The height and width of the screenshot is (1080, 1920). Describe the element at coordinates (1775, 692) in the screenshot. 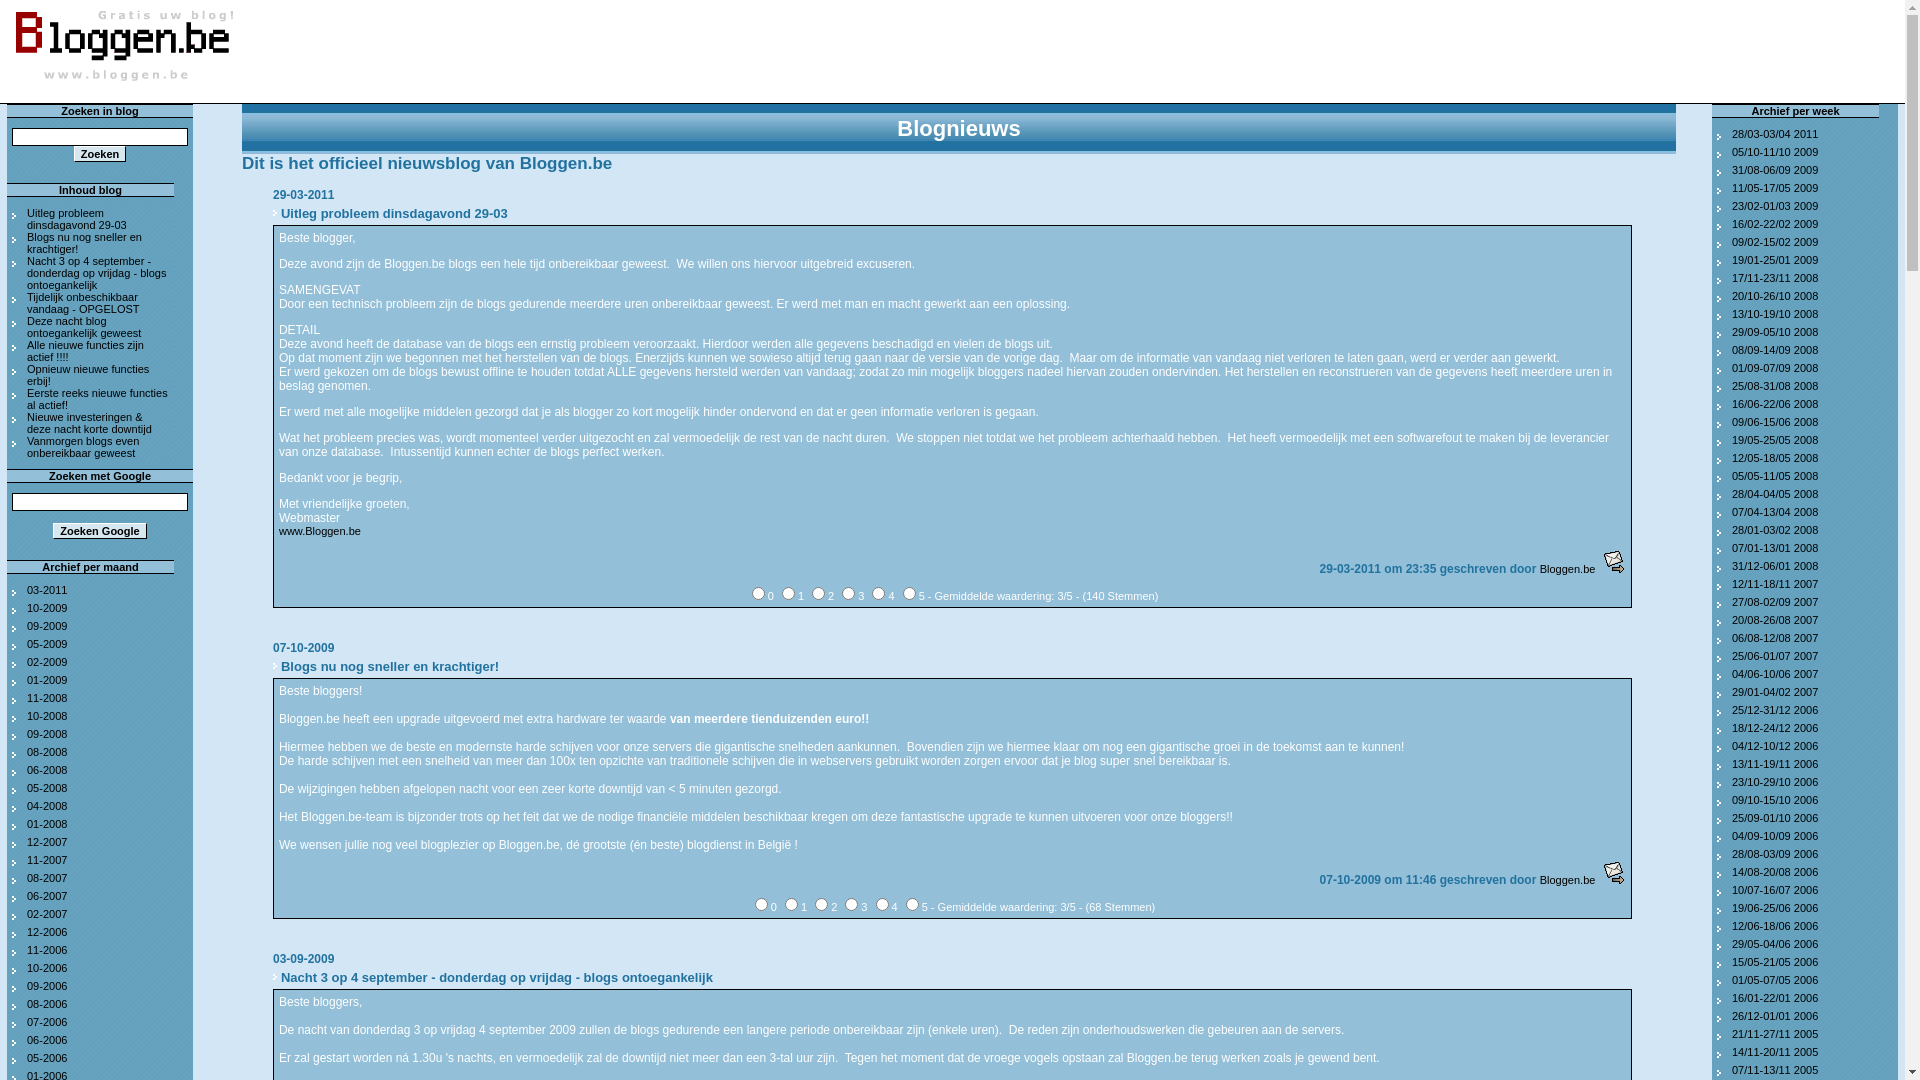

I see `29/01-04/02 2007` at that location.